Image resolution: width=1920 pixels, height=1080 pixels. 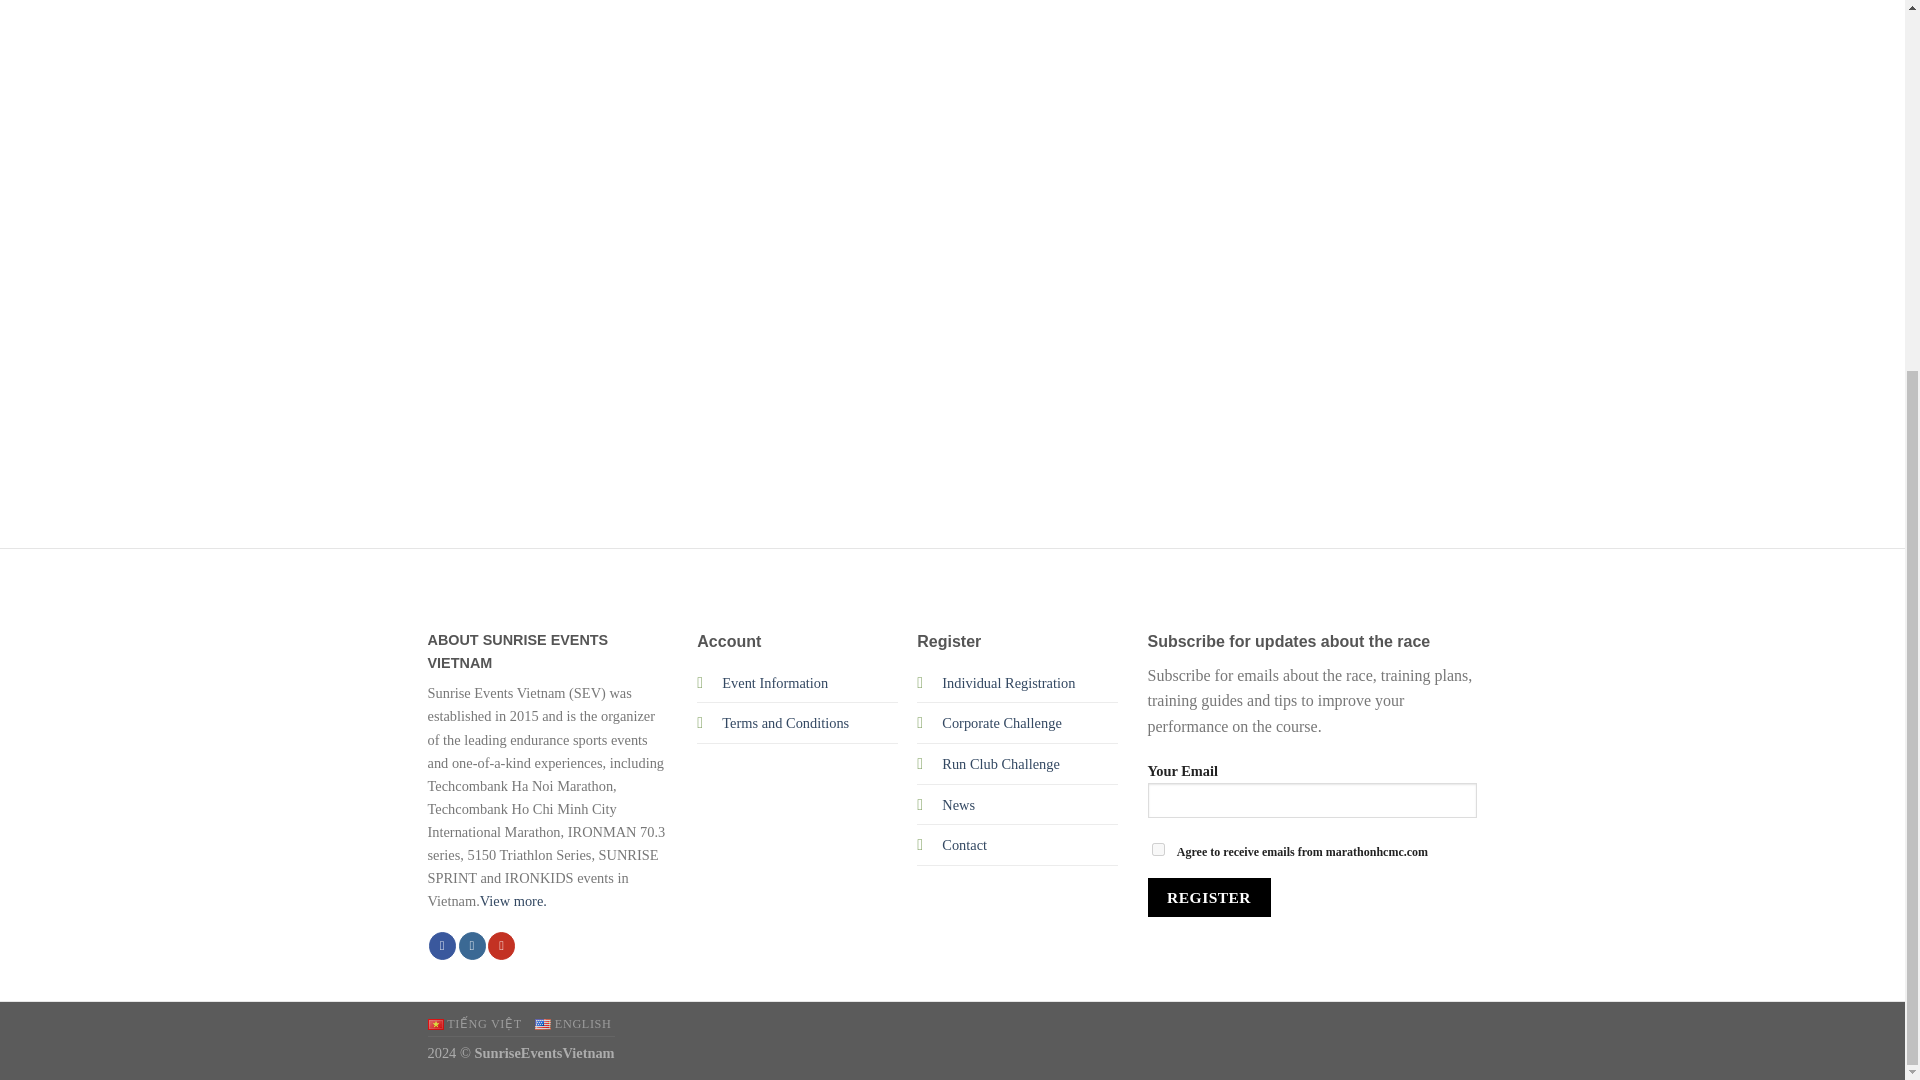 I want to click on View more., so click(x=514, y=901).